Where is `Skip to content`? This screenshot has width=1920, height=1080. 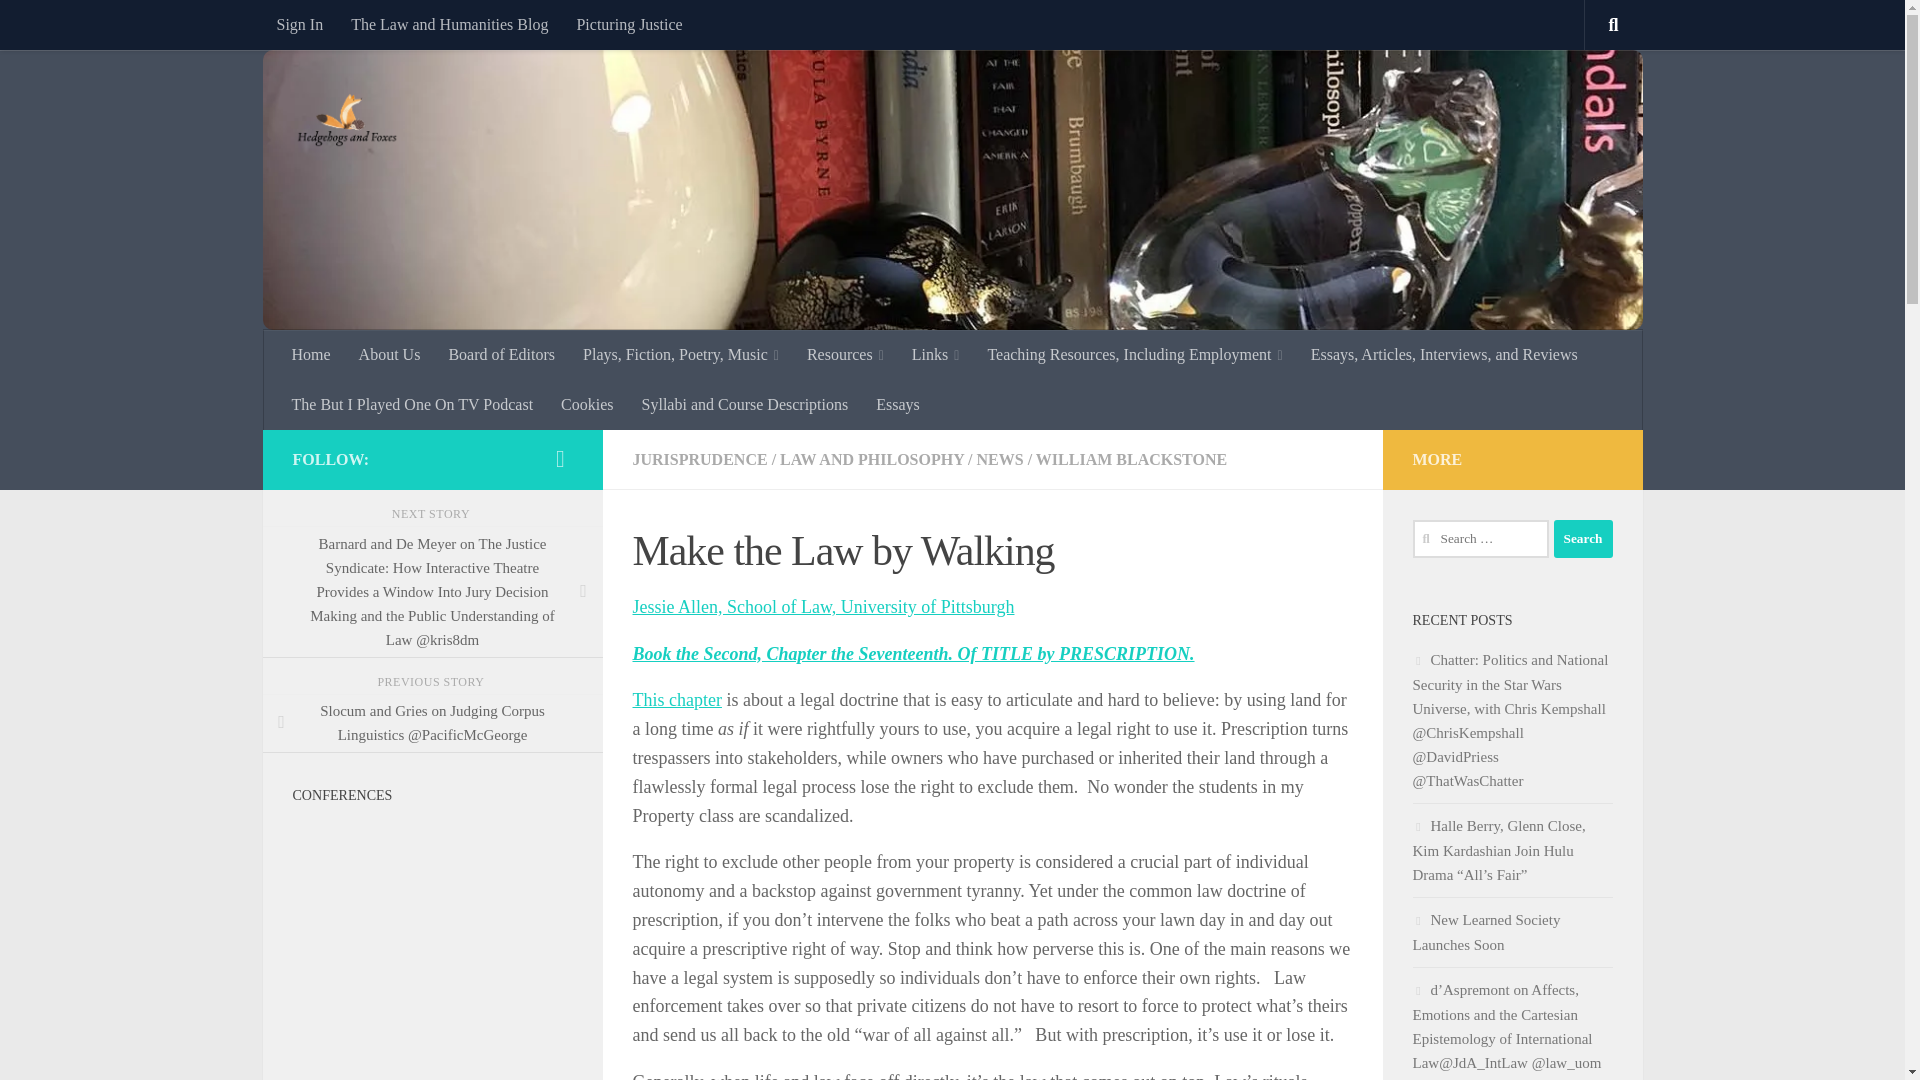
Skip to content is located at coordinates (78, 27).